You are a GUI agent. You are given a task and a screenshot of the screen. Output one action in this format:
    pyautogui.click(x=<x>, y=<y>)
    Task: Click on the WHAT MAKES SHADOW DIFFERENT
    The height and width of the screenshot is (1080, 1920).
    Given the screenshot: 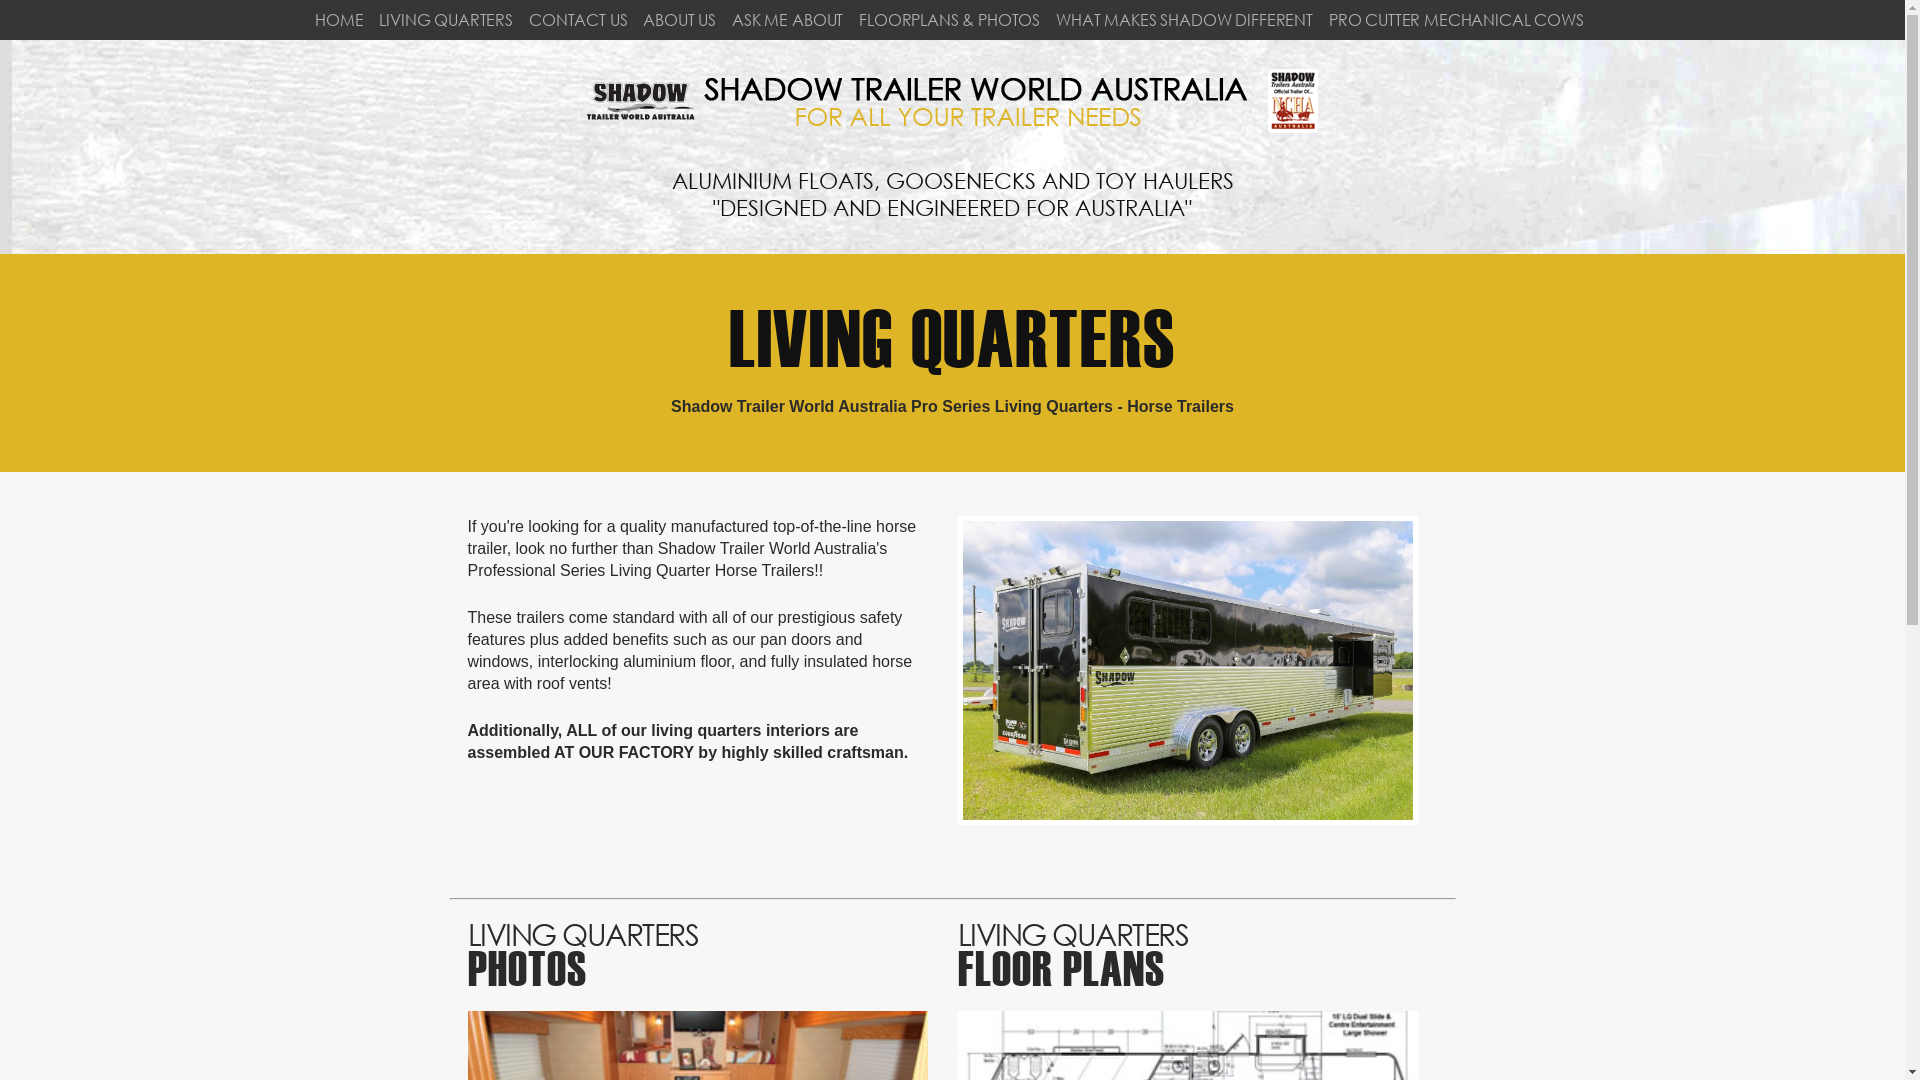 What is the action you would take?
    pyautogui.click(x=1184, y=20)
    